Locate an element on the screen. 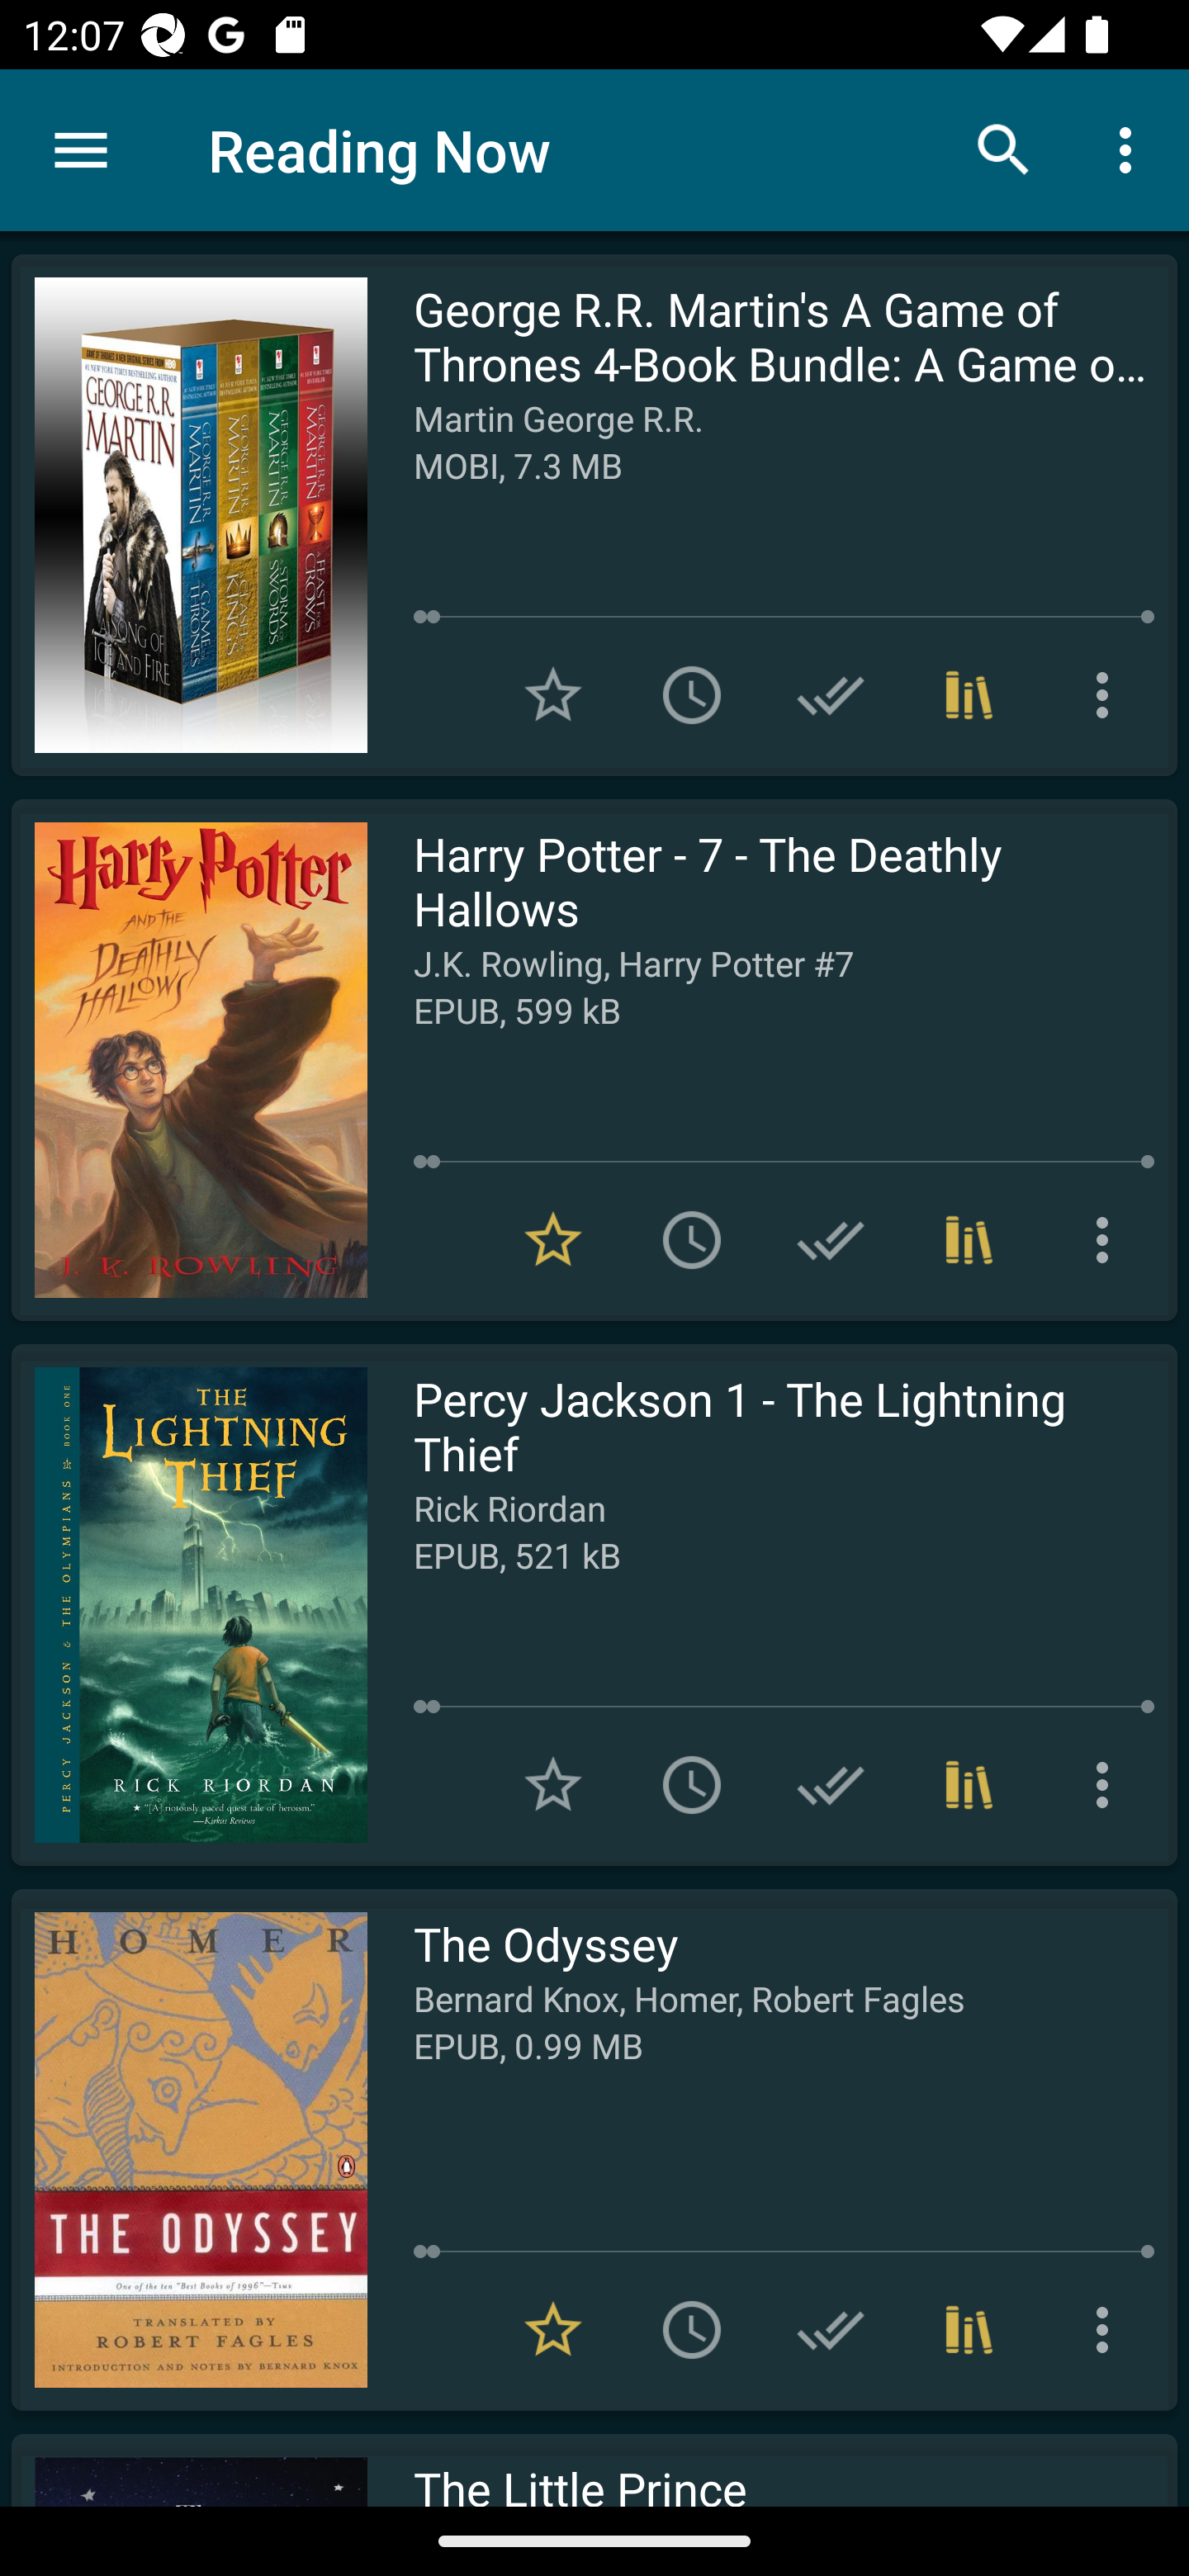 This screenshot has width=1189, height=2576. Menu is located at coordinates (81, 150).